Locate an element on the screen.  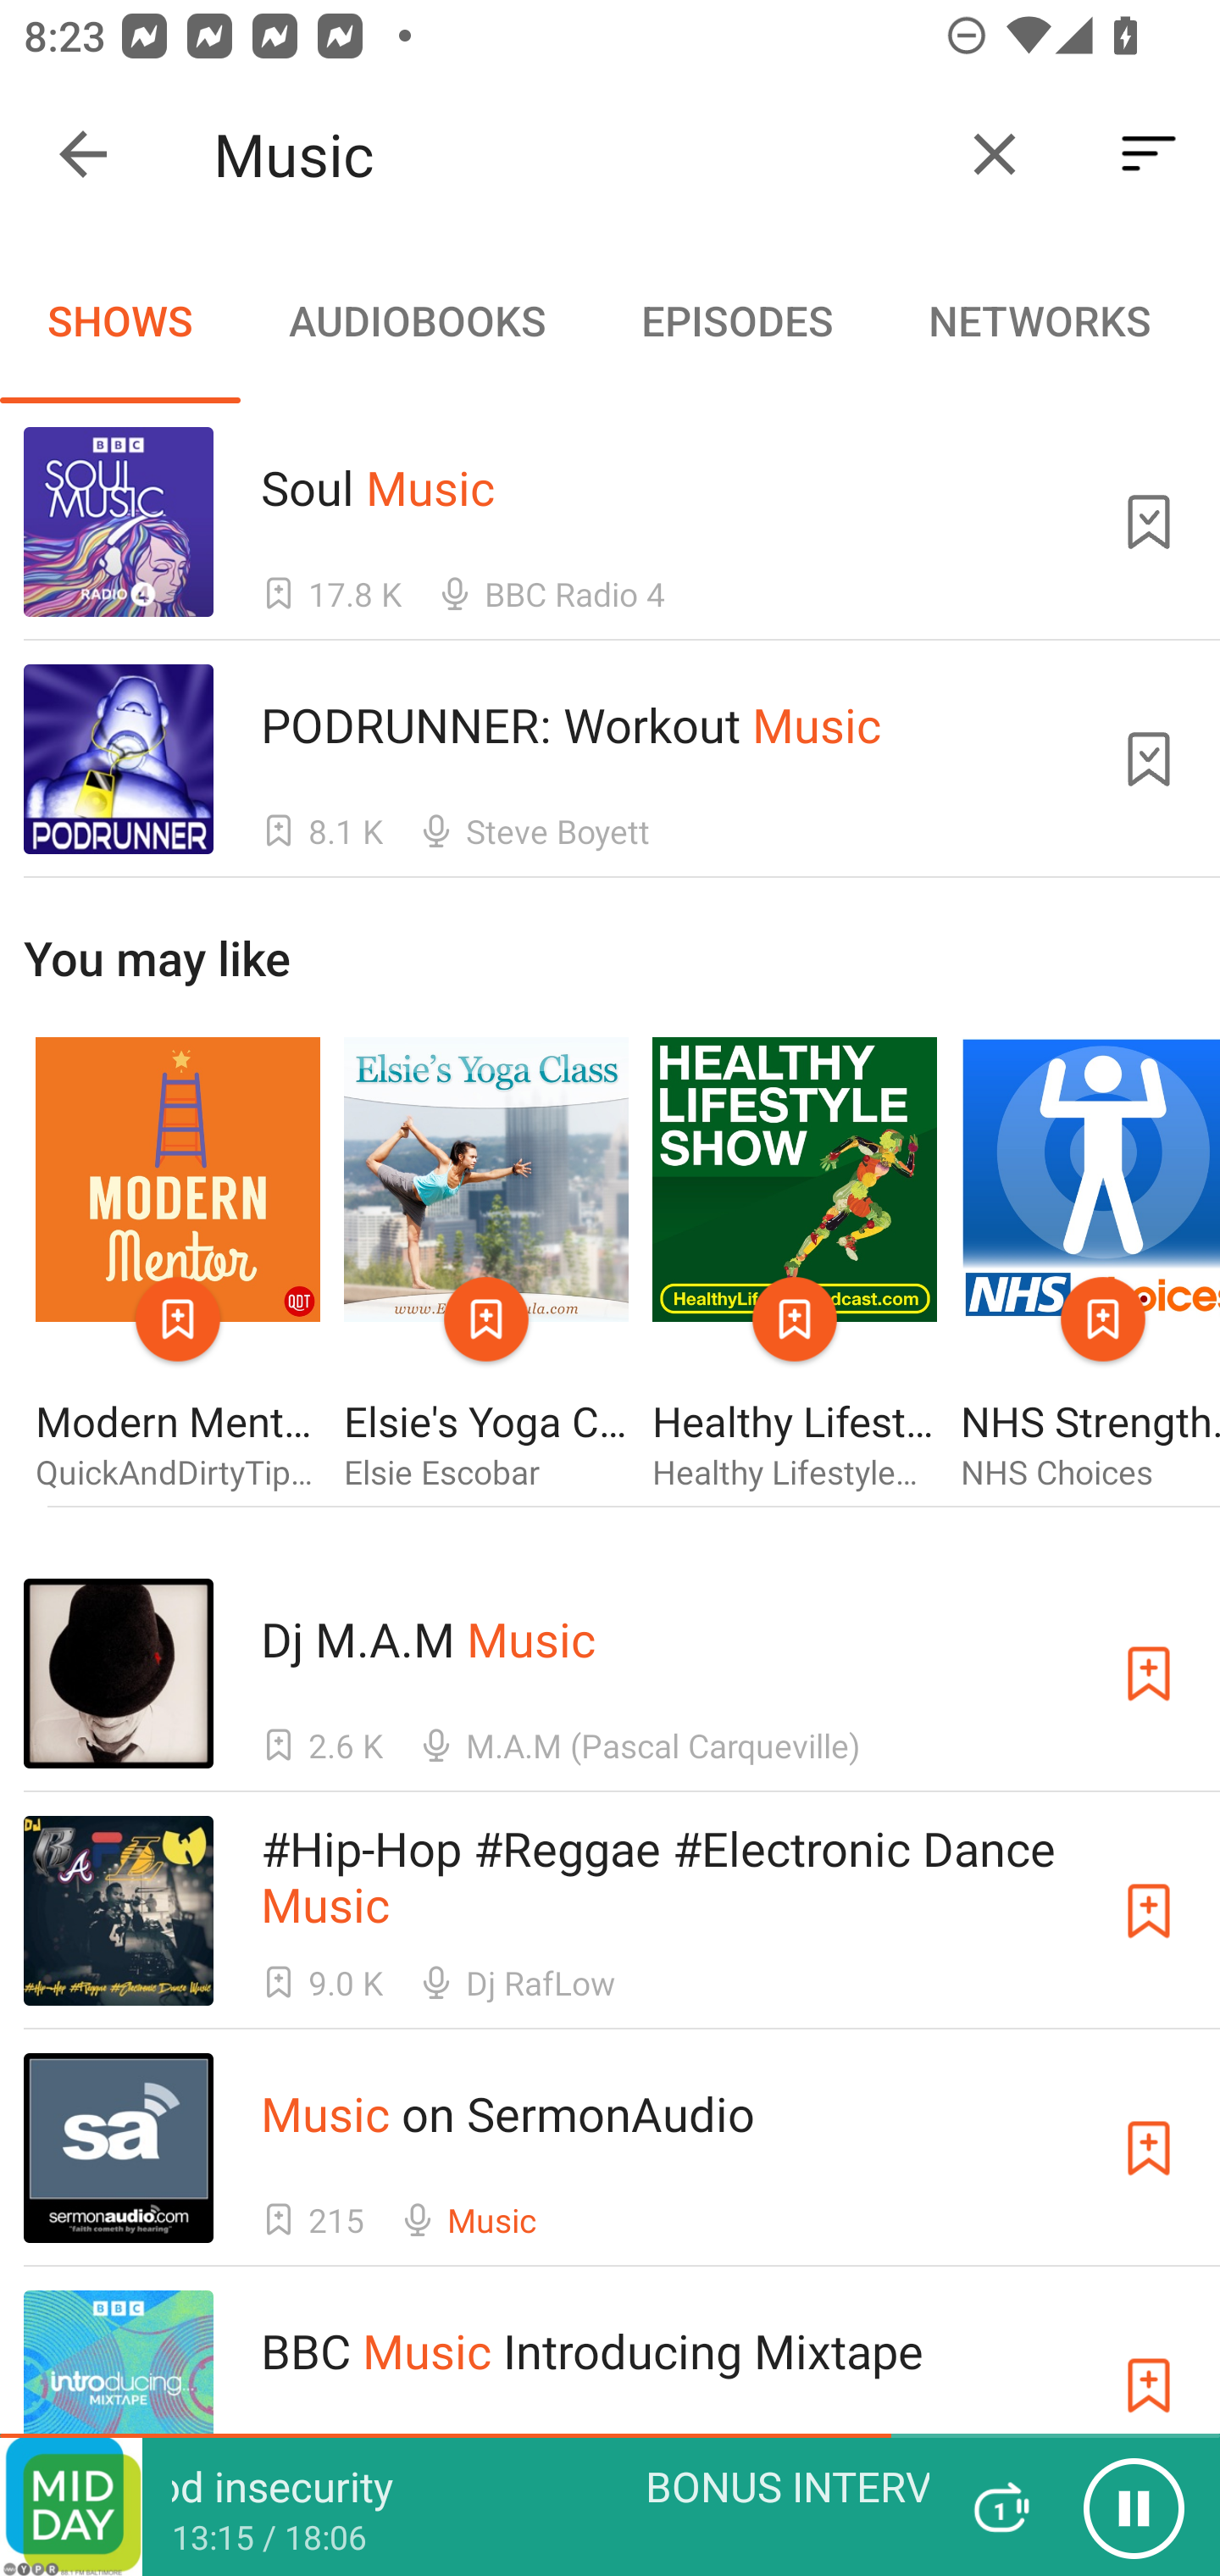
Unsubscribe is located at coordinates (1149, 759).